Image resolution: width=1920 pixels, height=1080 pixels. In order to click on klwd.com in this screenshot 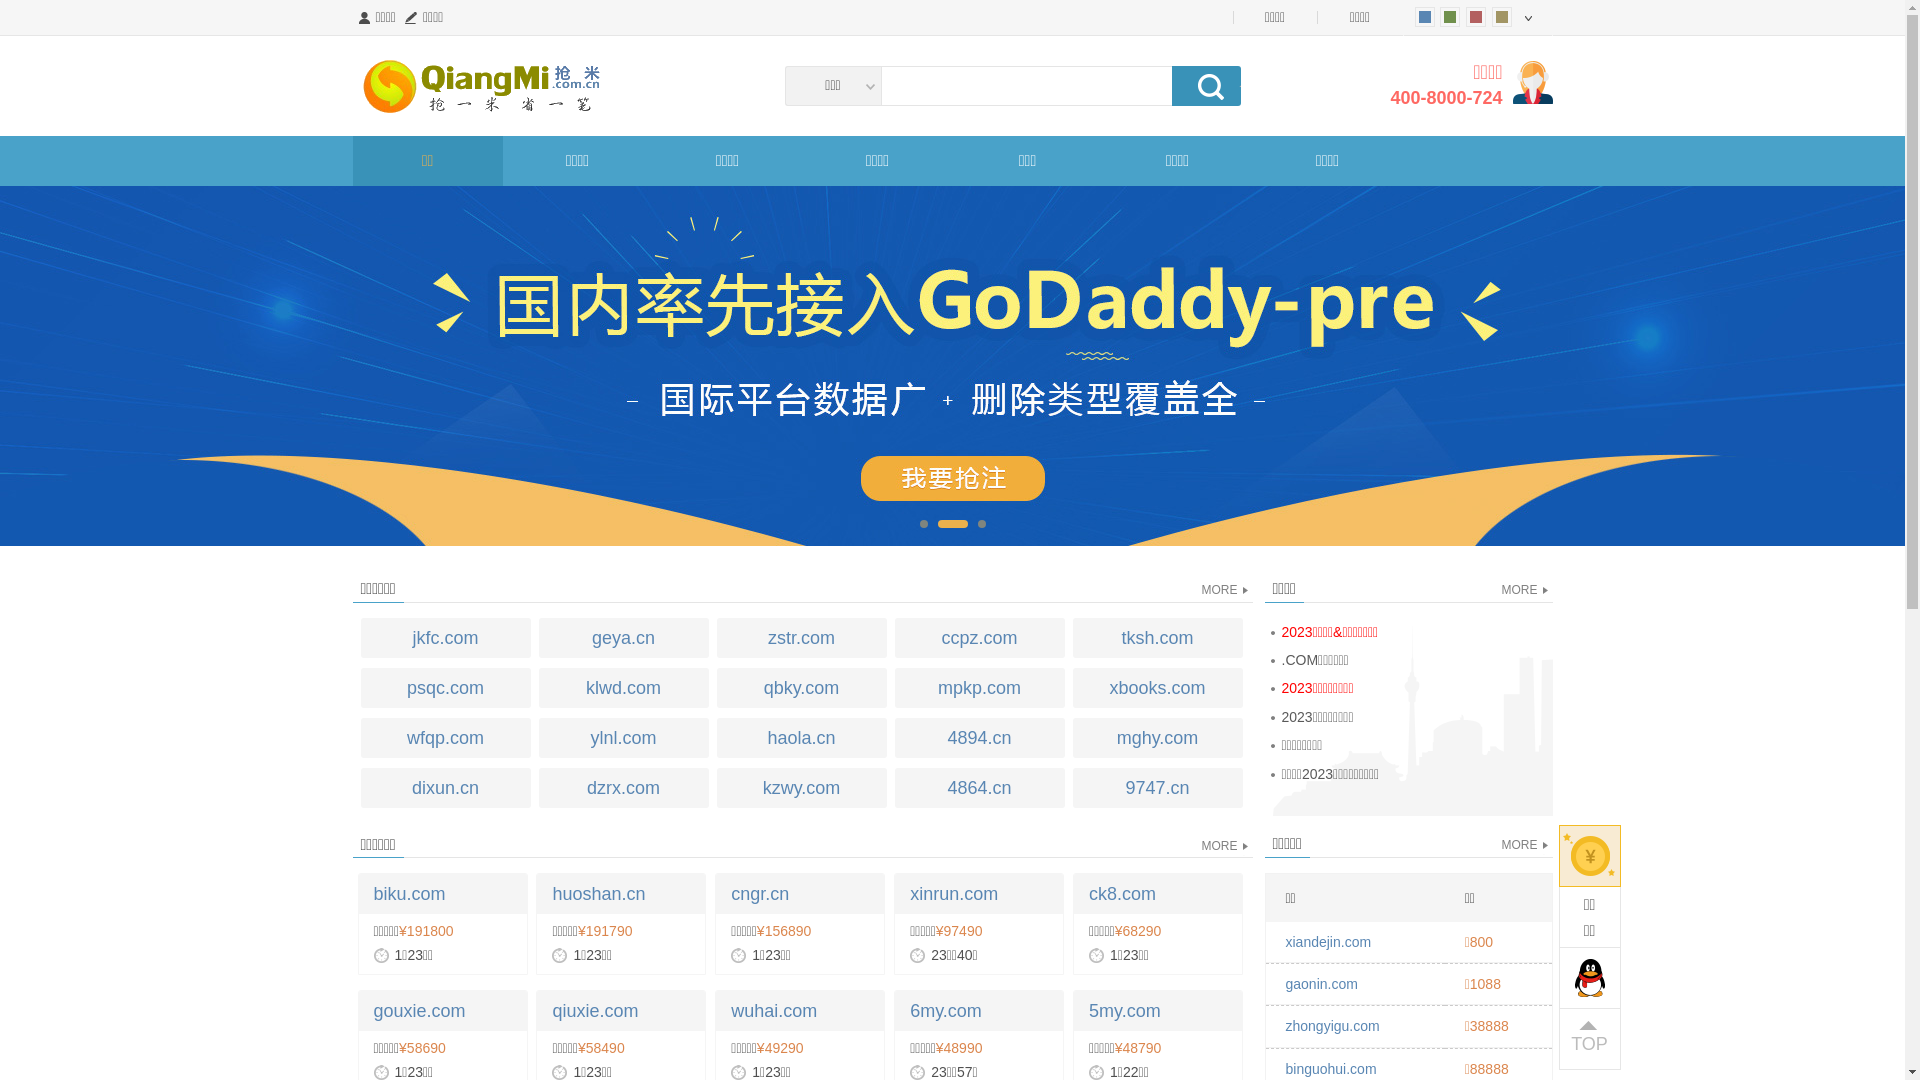, I will do `click(623, 688)`.